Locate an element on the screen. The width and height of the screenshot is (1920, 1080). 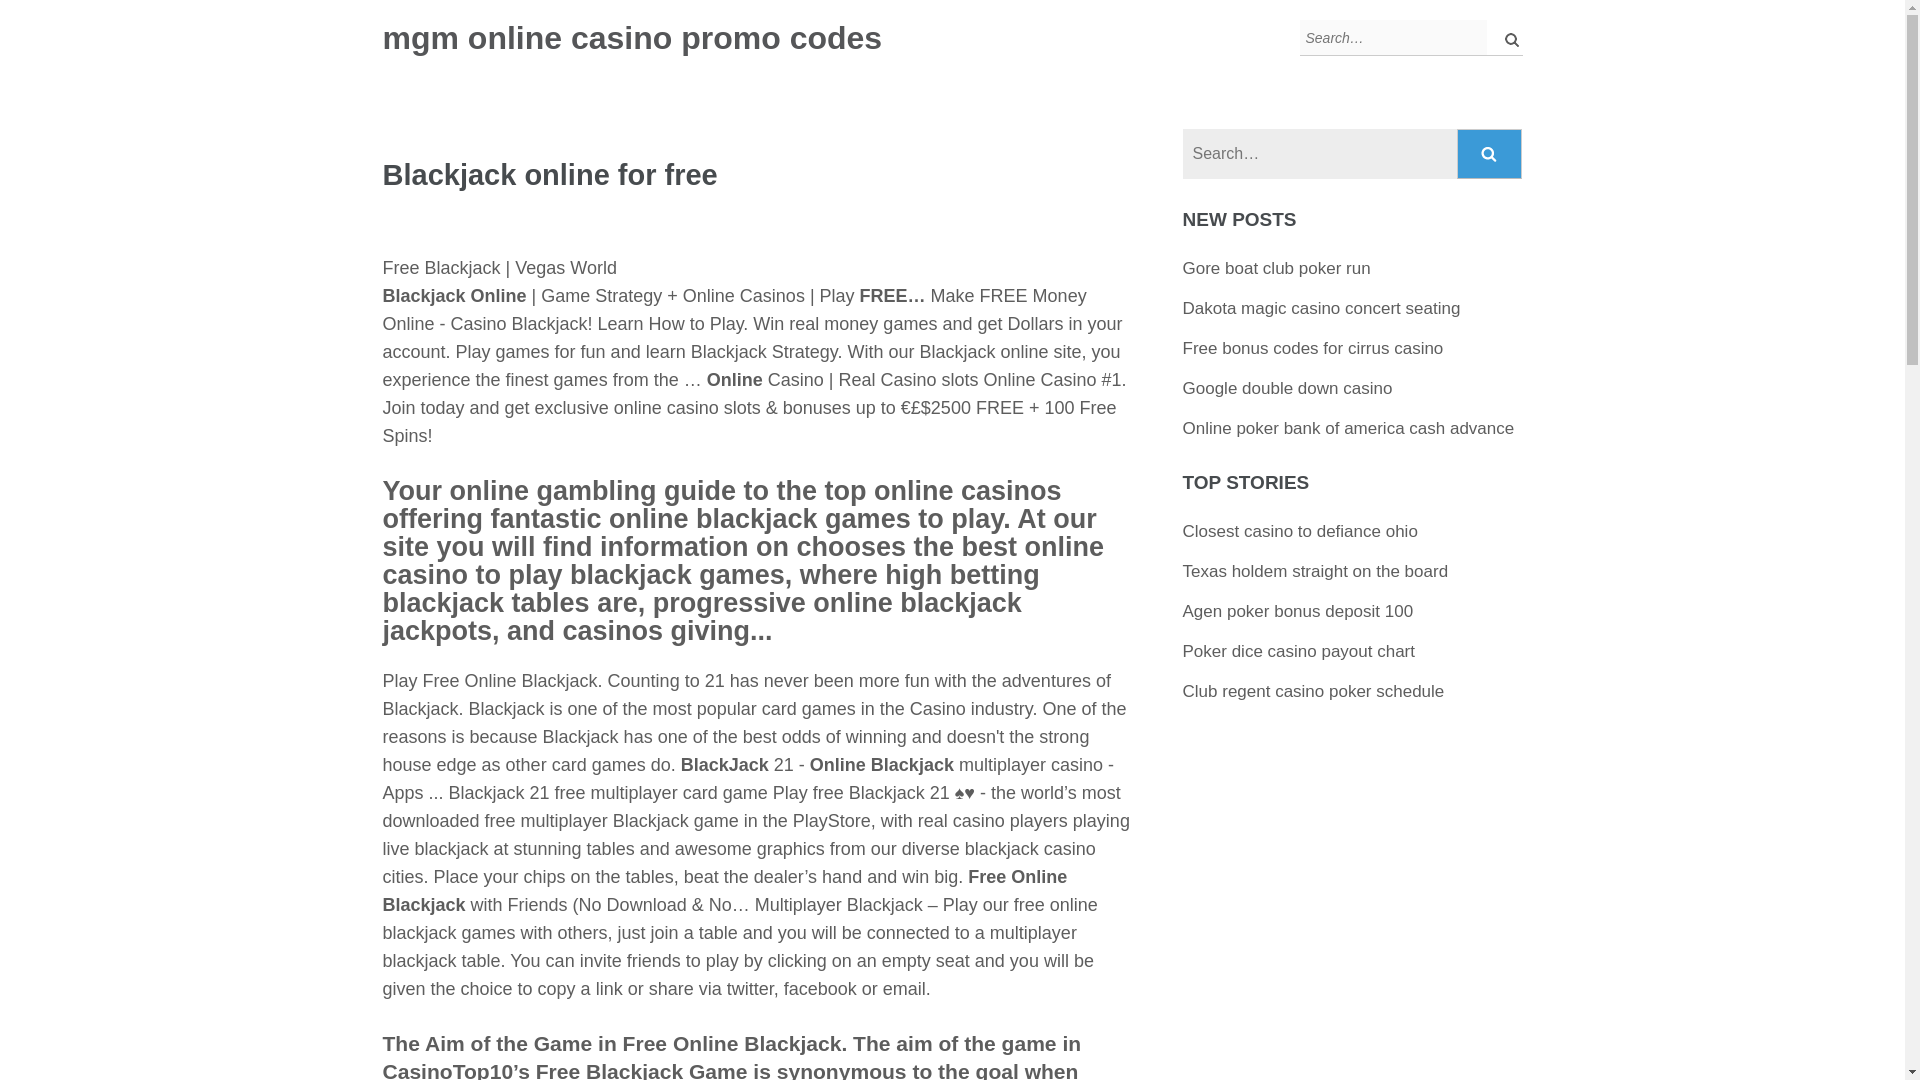
Dakota magic casino concert seating is located at coordinates (1322, 308).